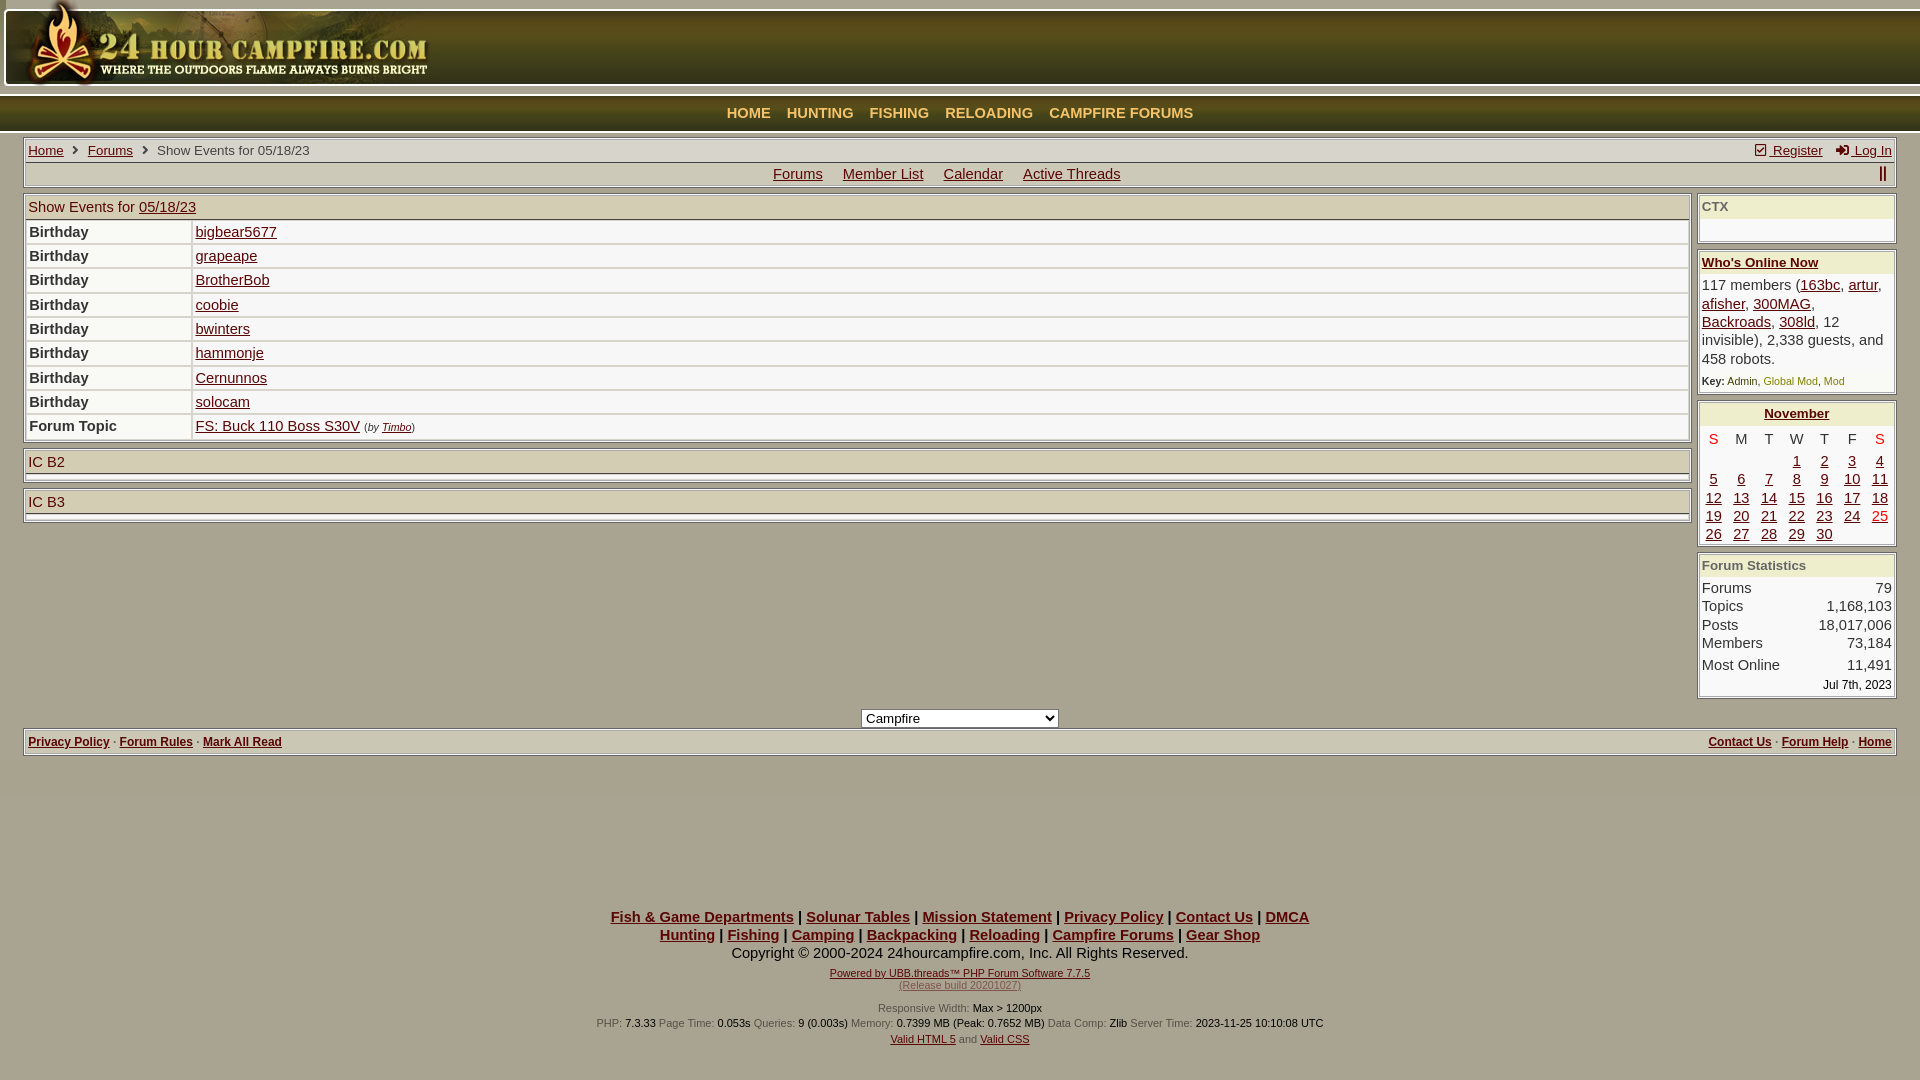  I want to click on Log In, so click(1862, 150).